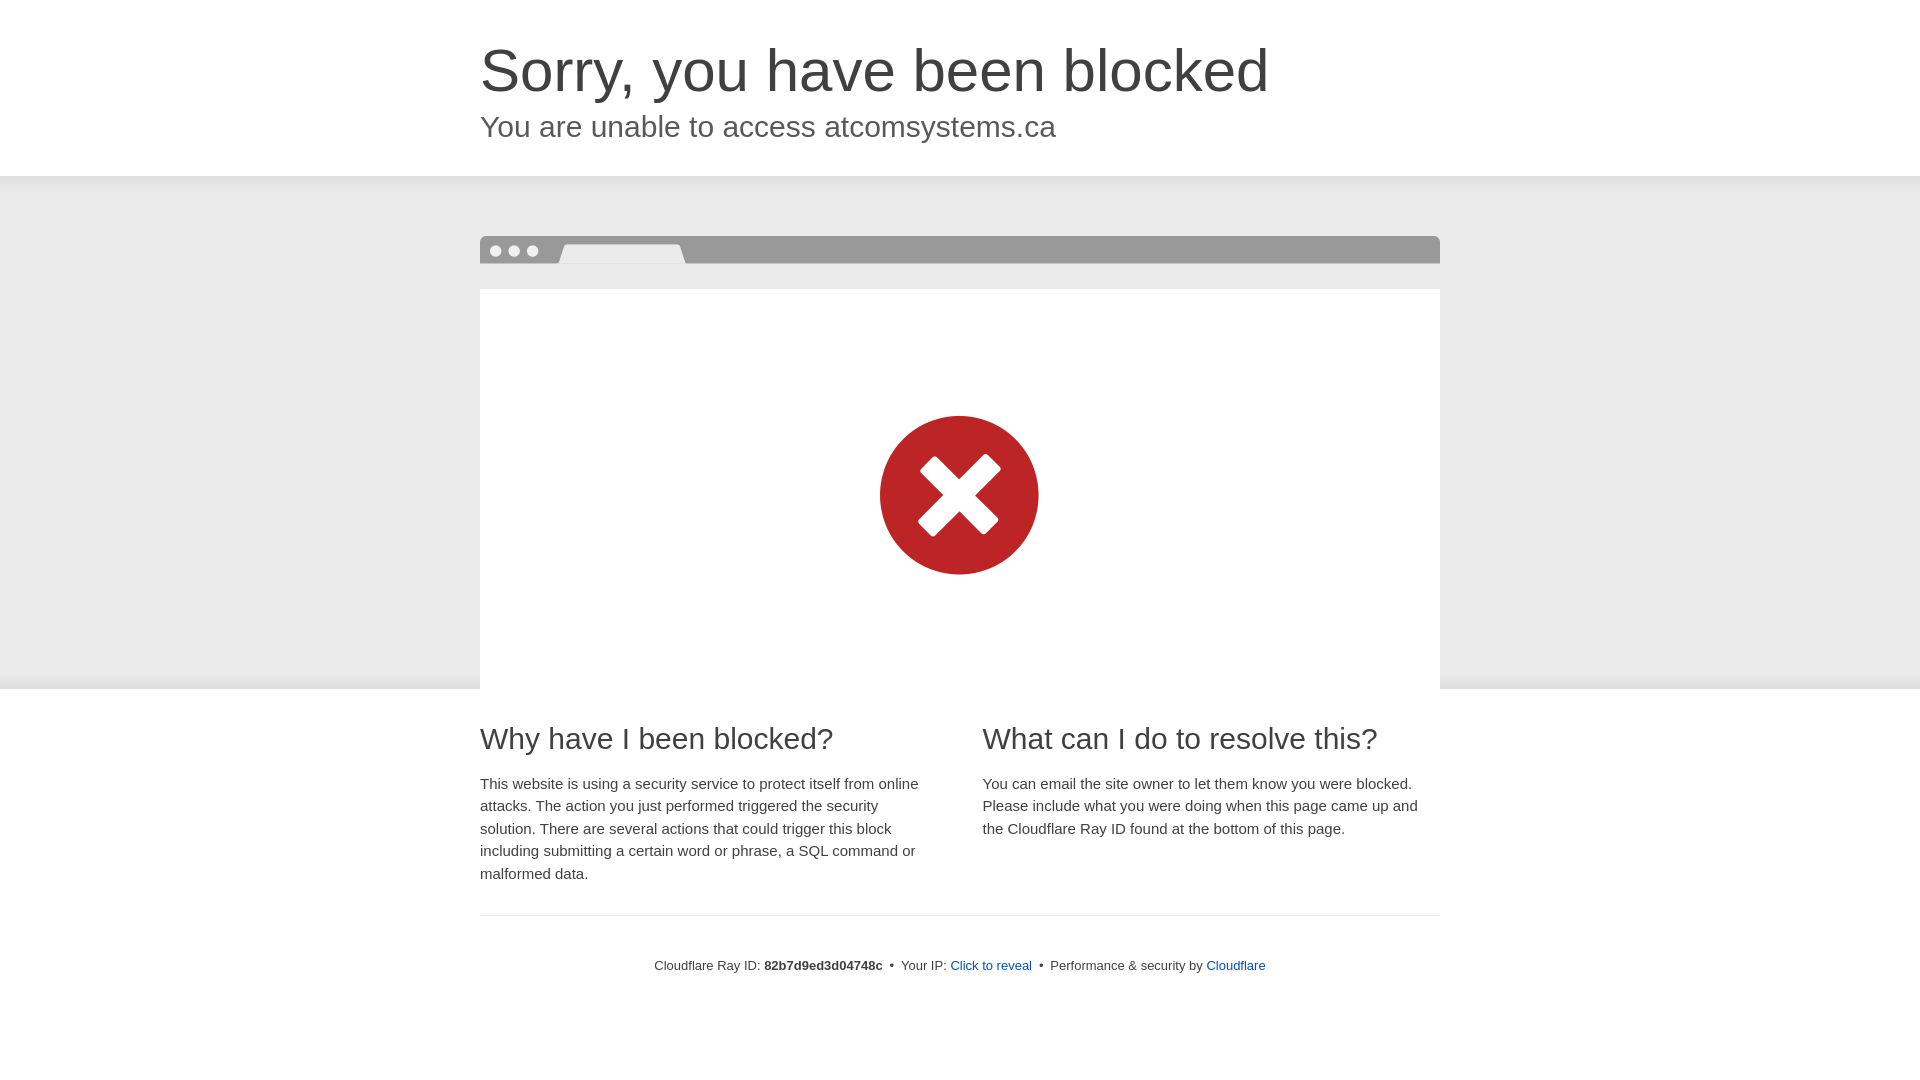 The width and height of the screenshot is (1920, 1080). What do you see at coordinates (991, 966) in the screenshot?
I see `Click to reveal` at bounding box center [991, 966].